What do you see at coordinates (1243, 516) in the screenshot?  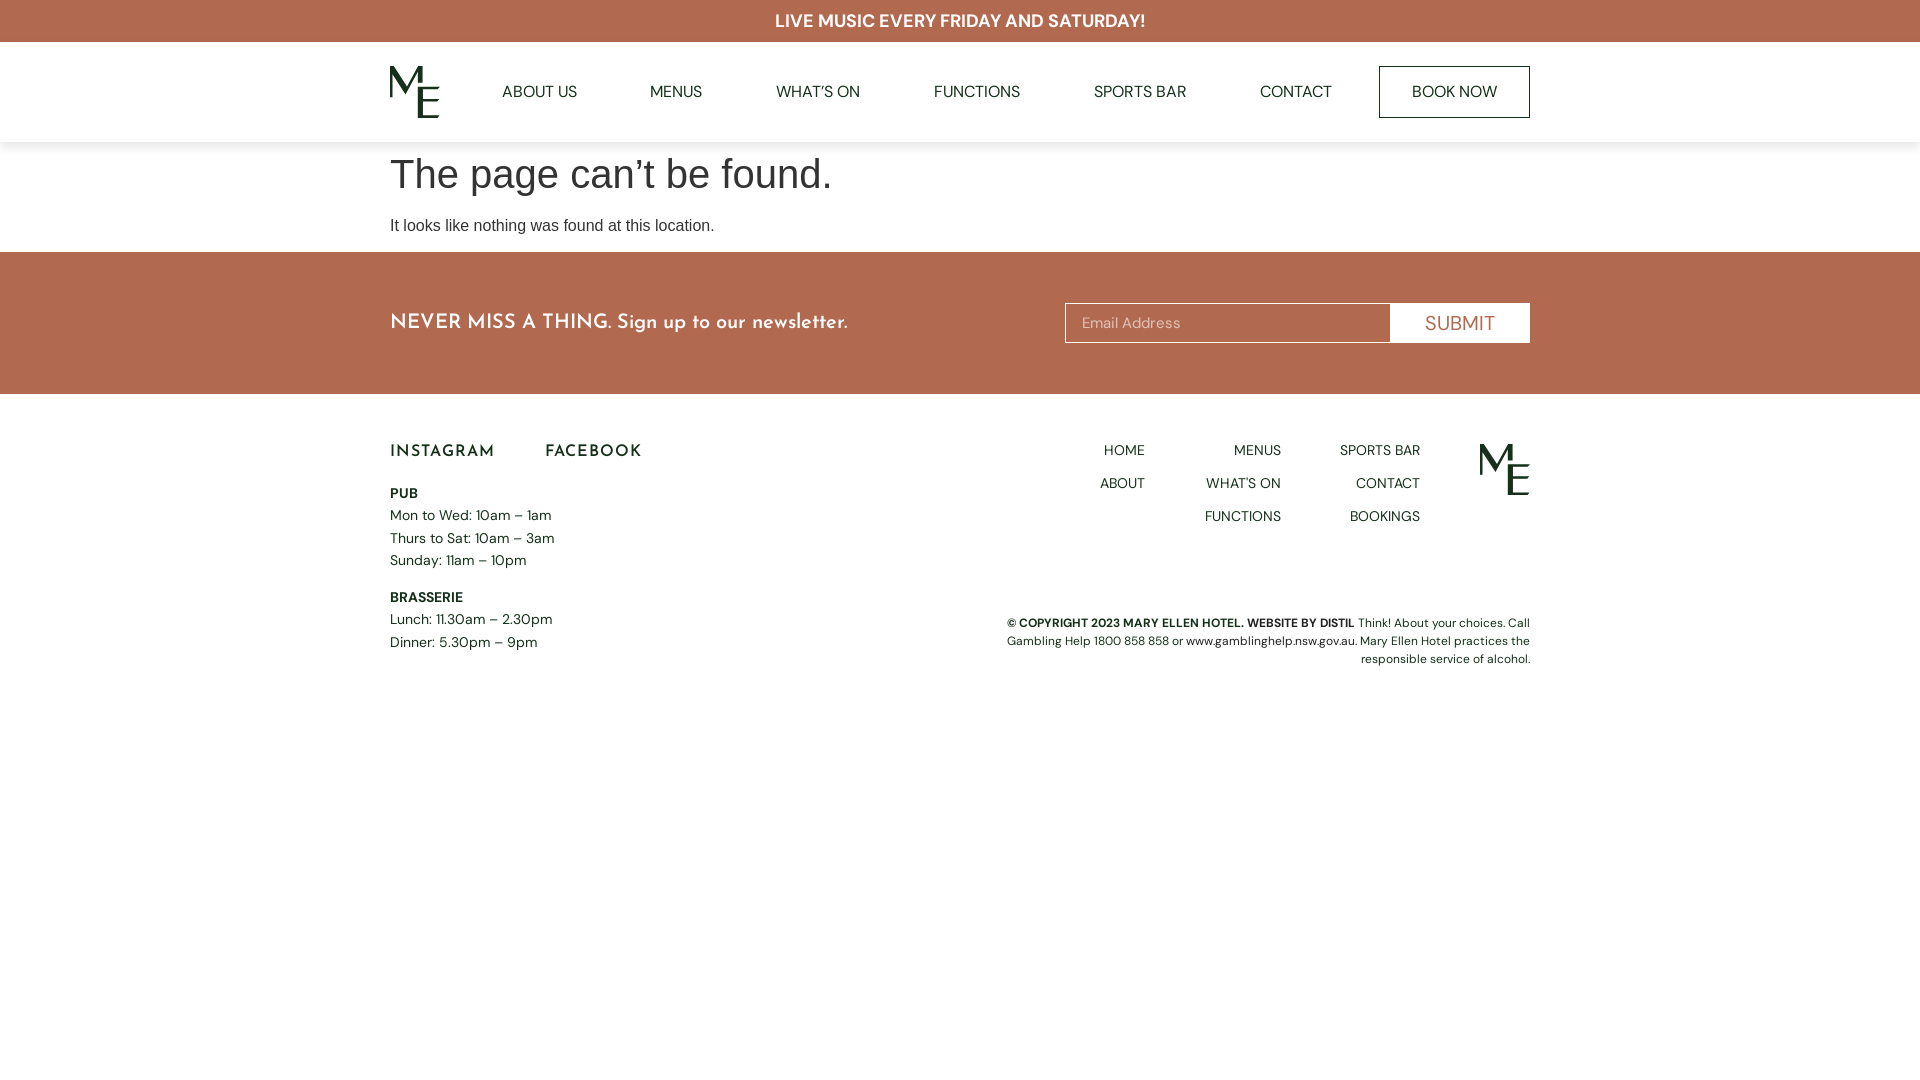 I see `FUNCTIONS` at bounding box center [1243, 516].